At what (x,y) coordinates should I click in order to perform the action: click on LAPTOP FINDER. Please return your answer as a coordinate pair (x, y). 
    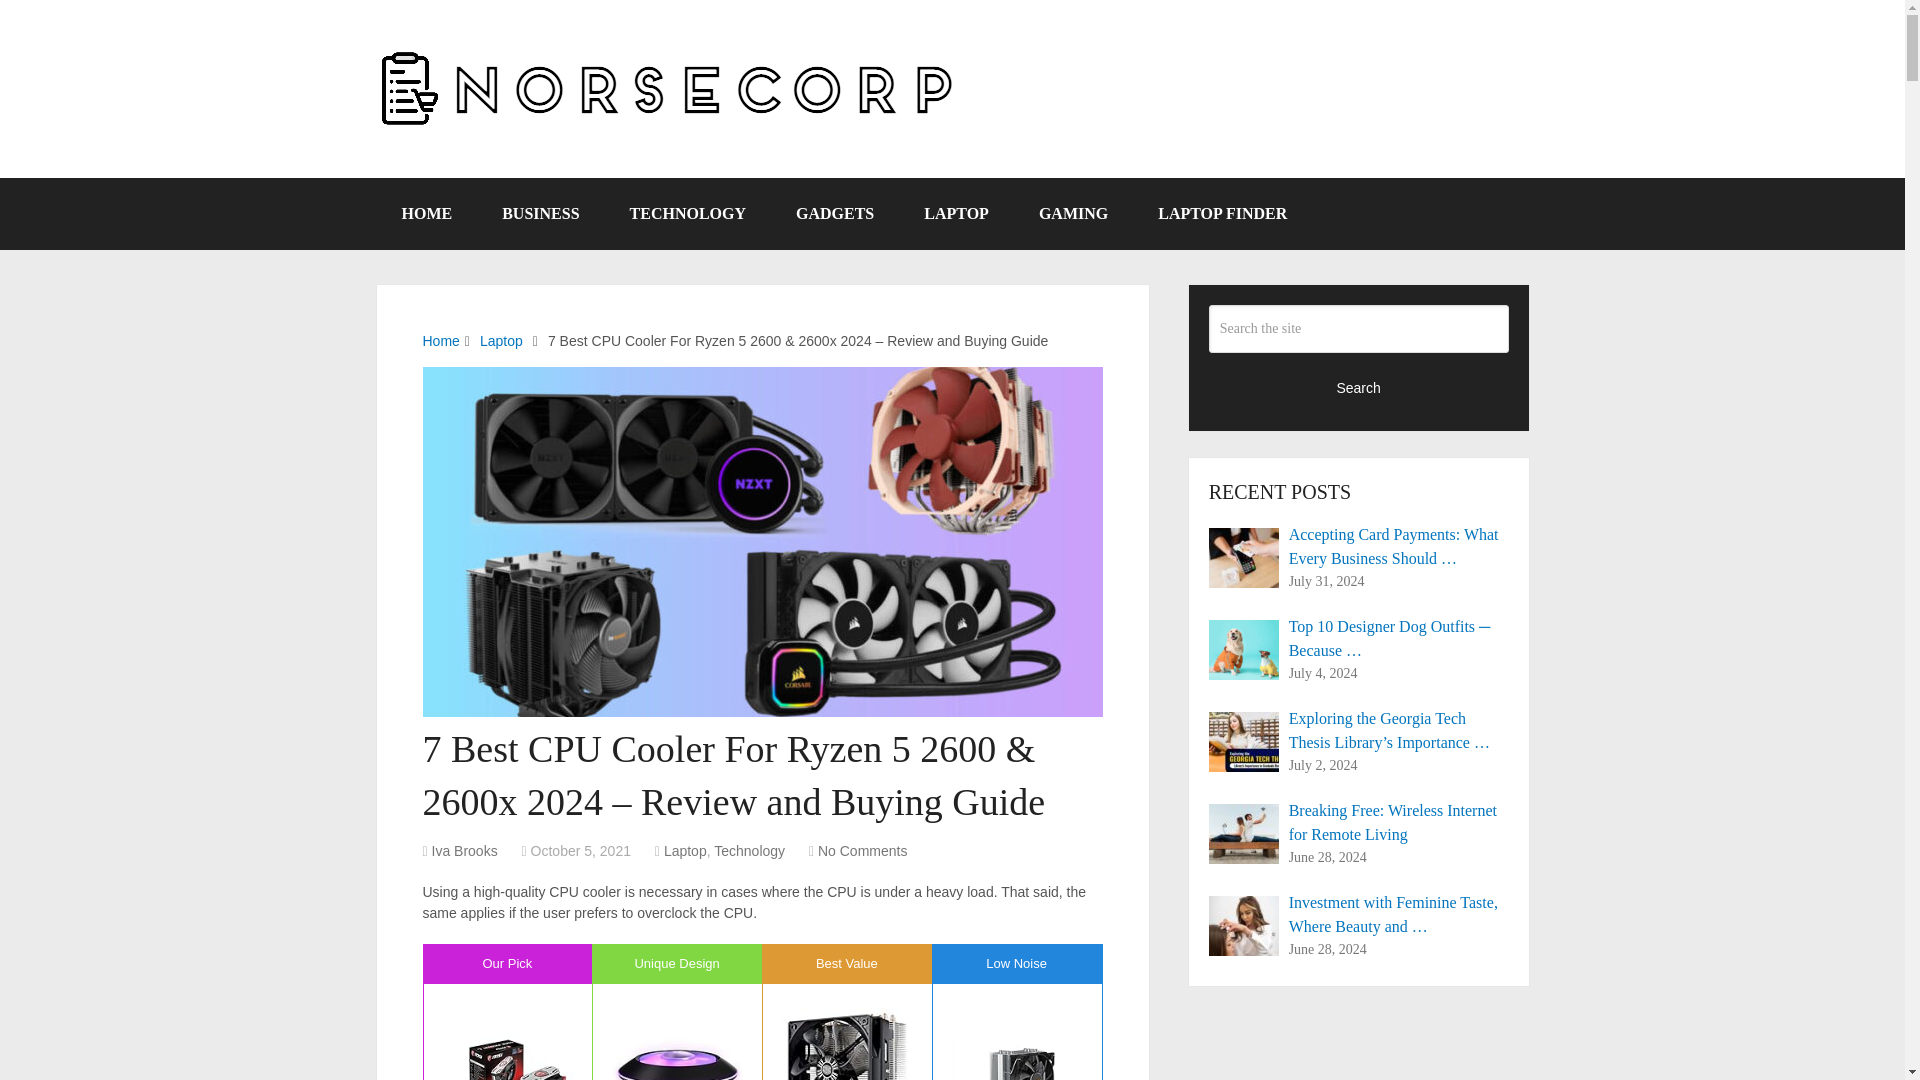
    Looking at the image, I should click on (1222, 214).